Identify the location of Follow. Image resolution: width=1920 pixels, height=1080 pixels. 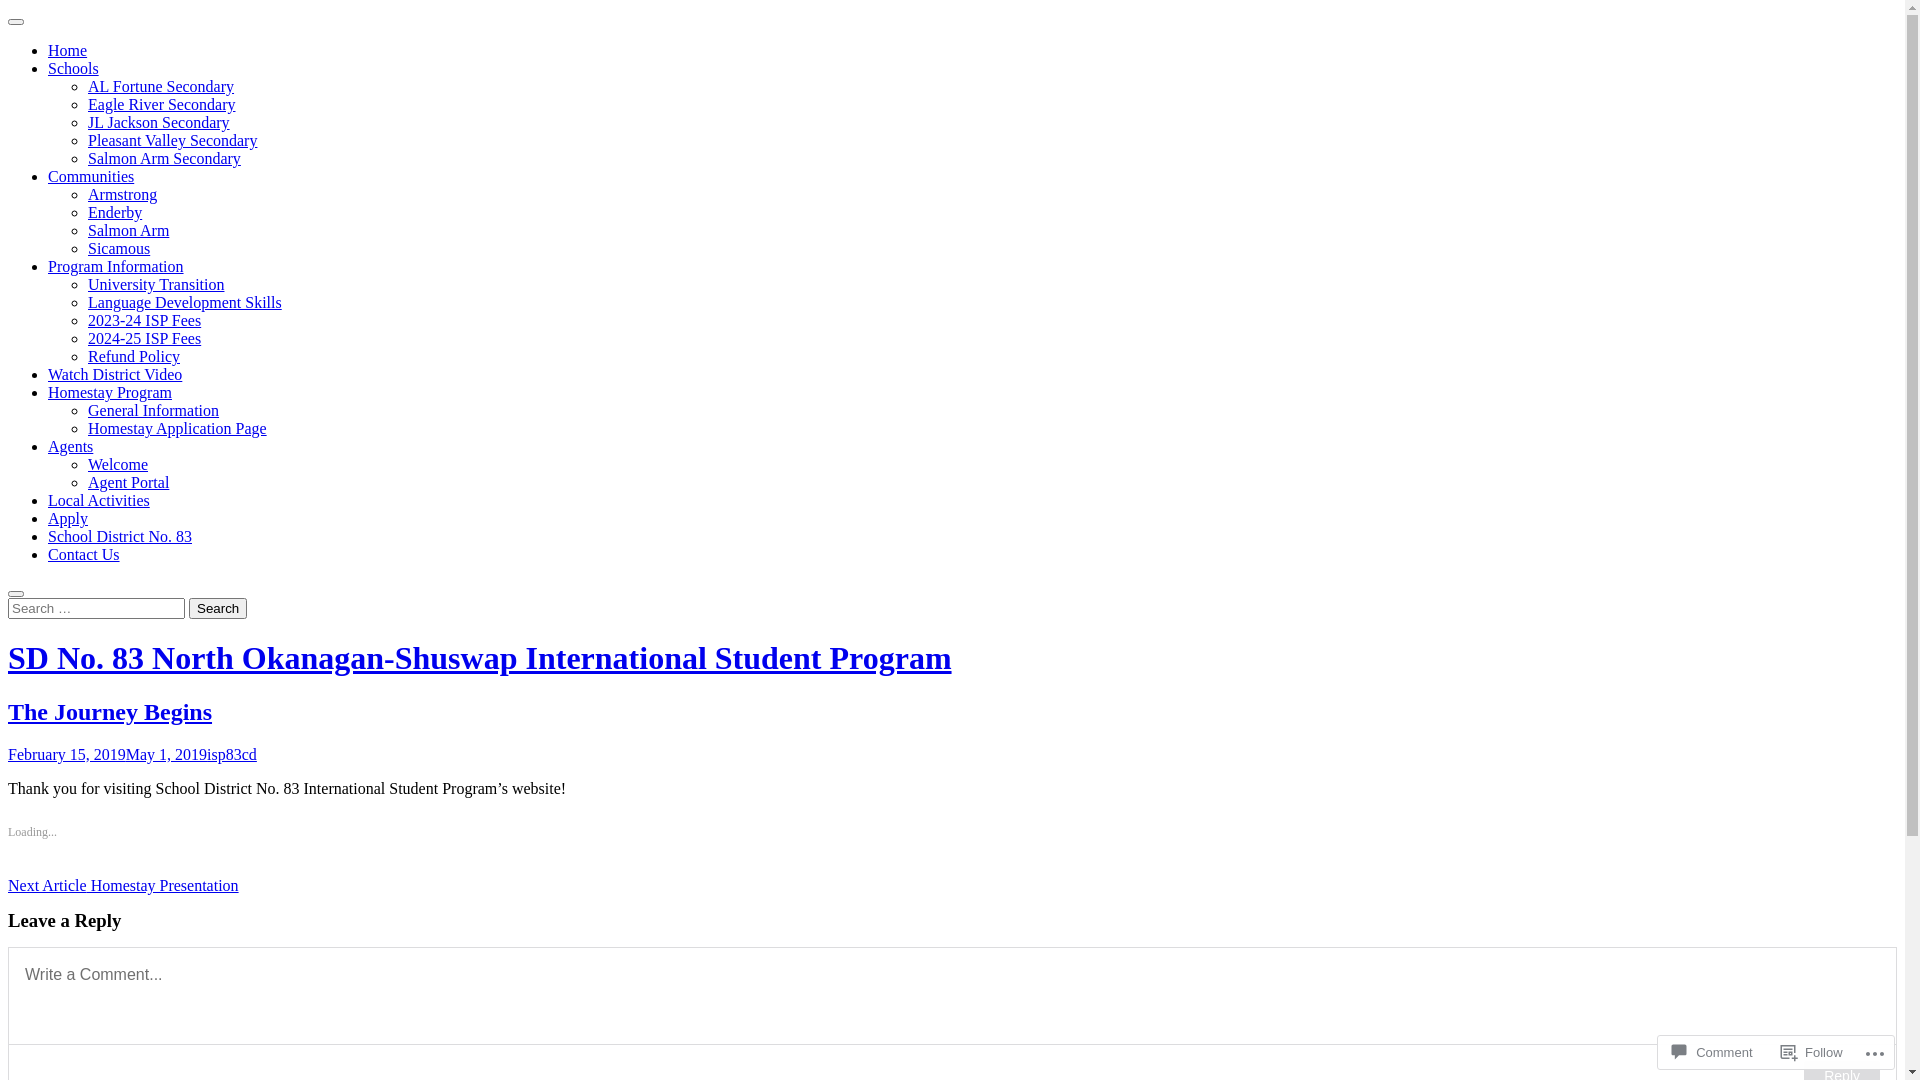
(1812, 1052).